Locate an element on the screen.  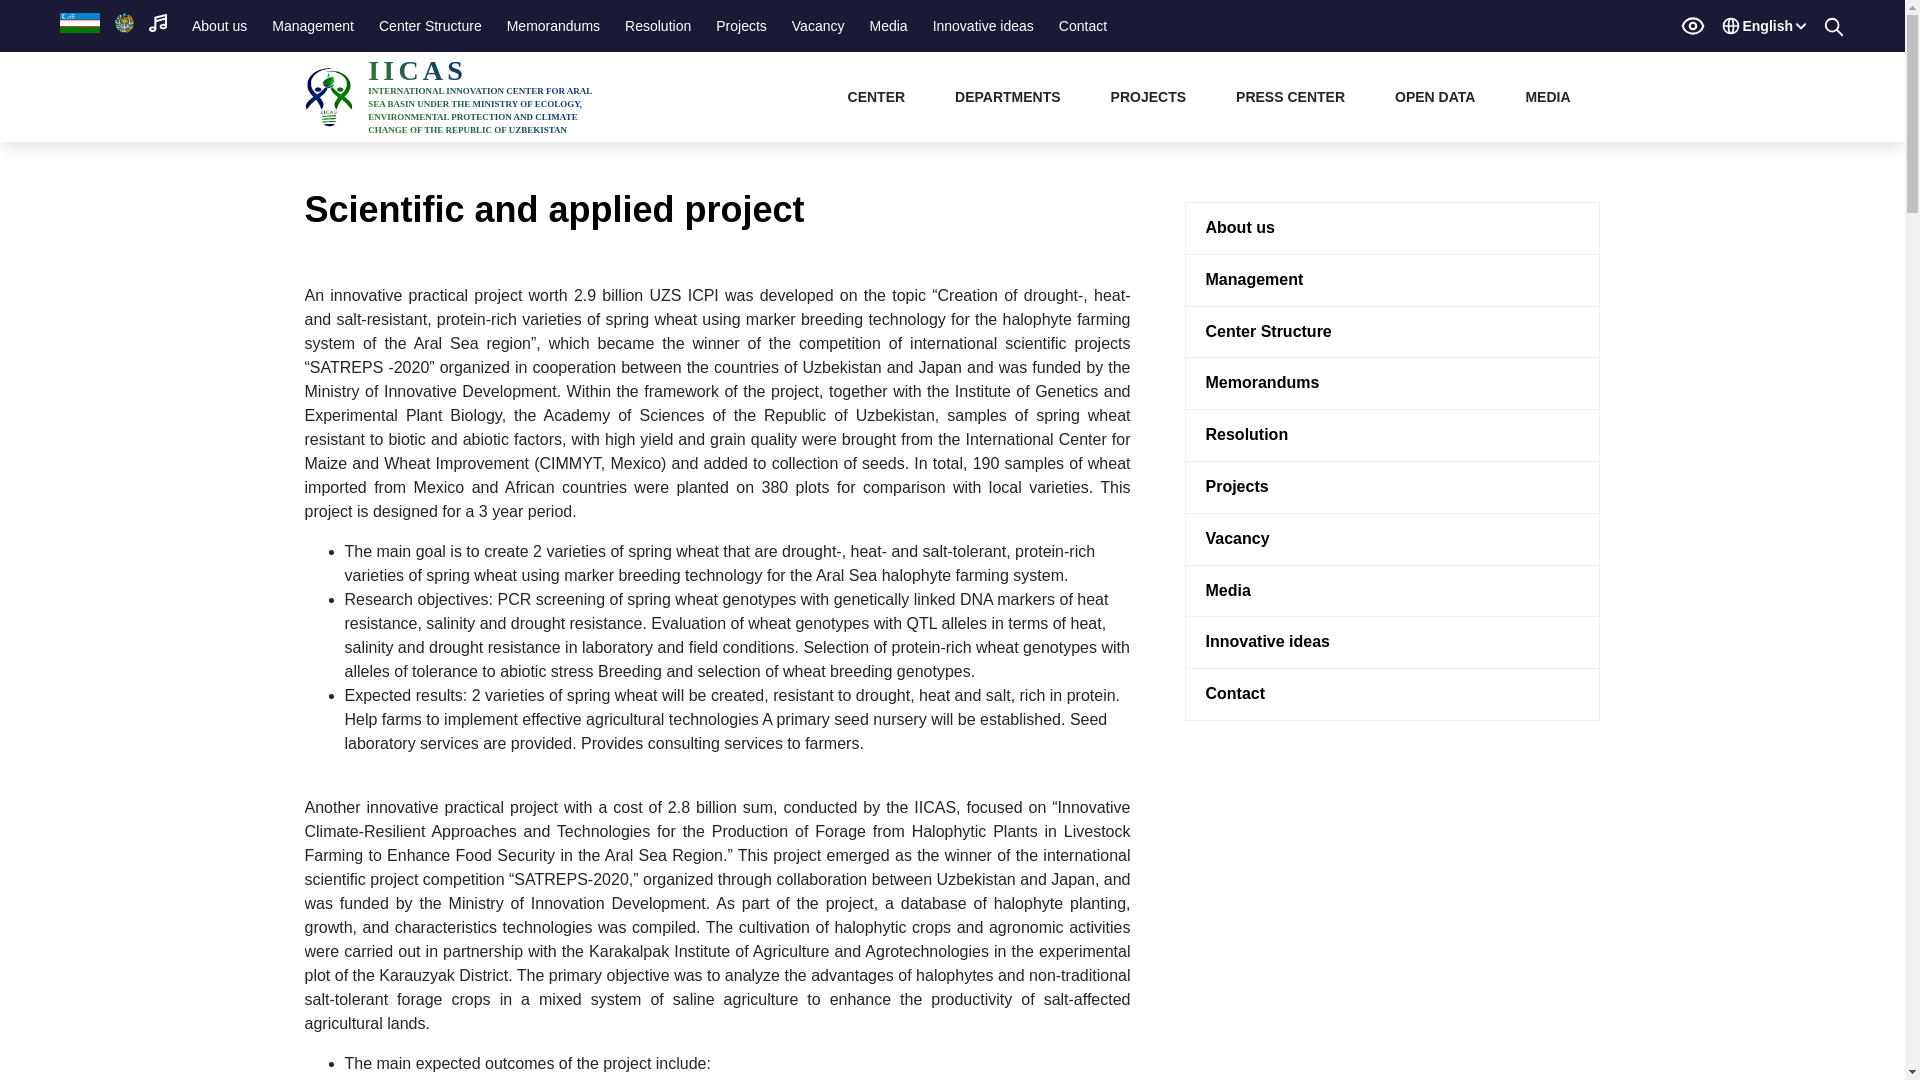
PROJECTS is located at coordinates (1156, 96).